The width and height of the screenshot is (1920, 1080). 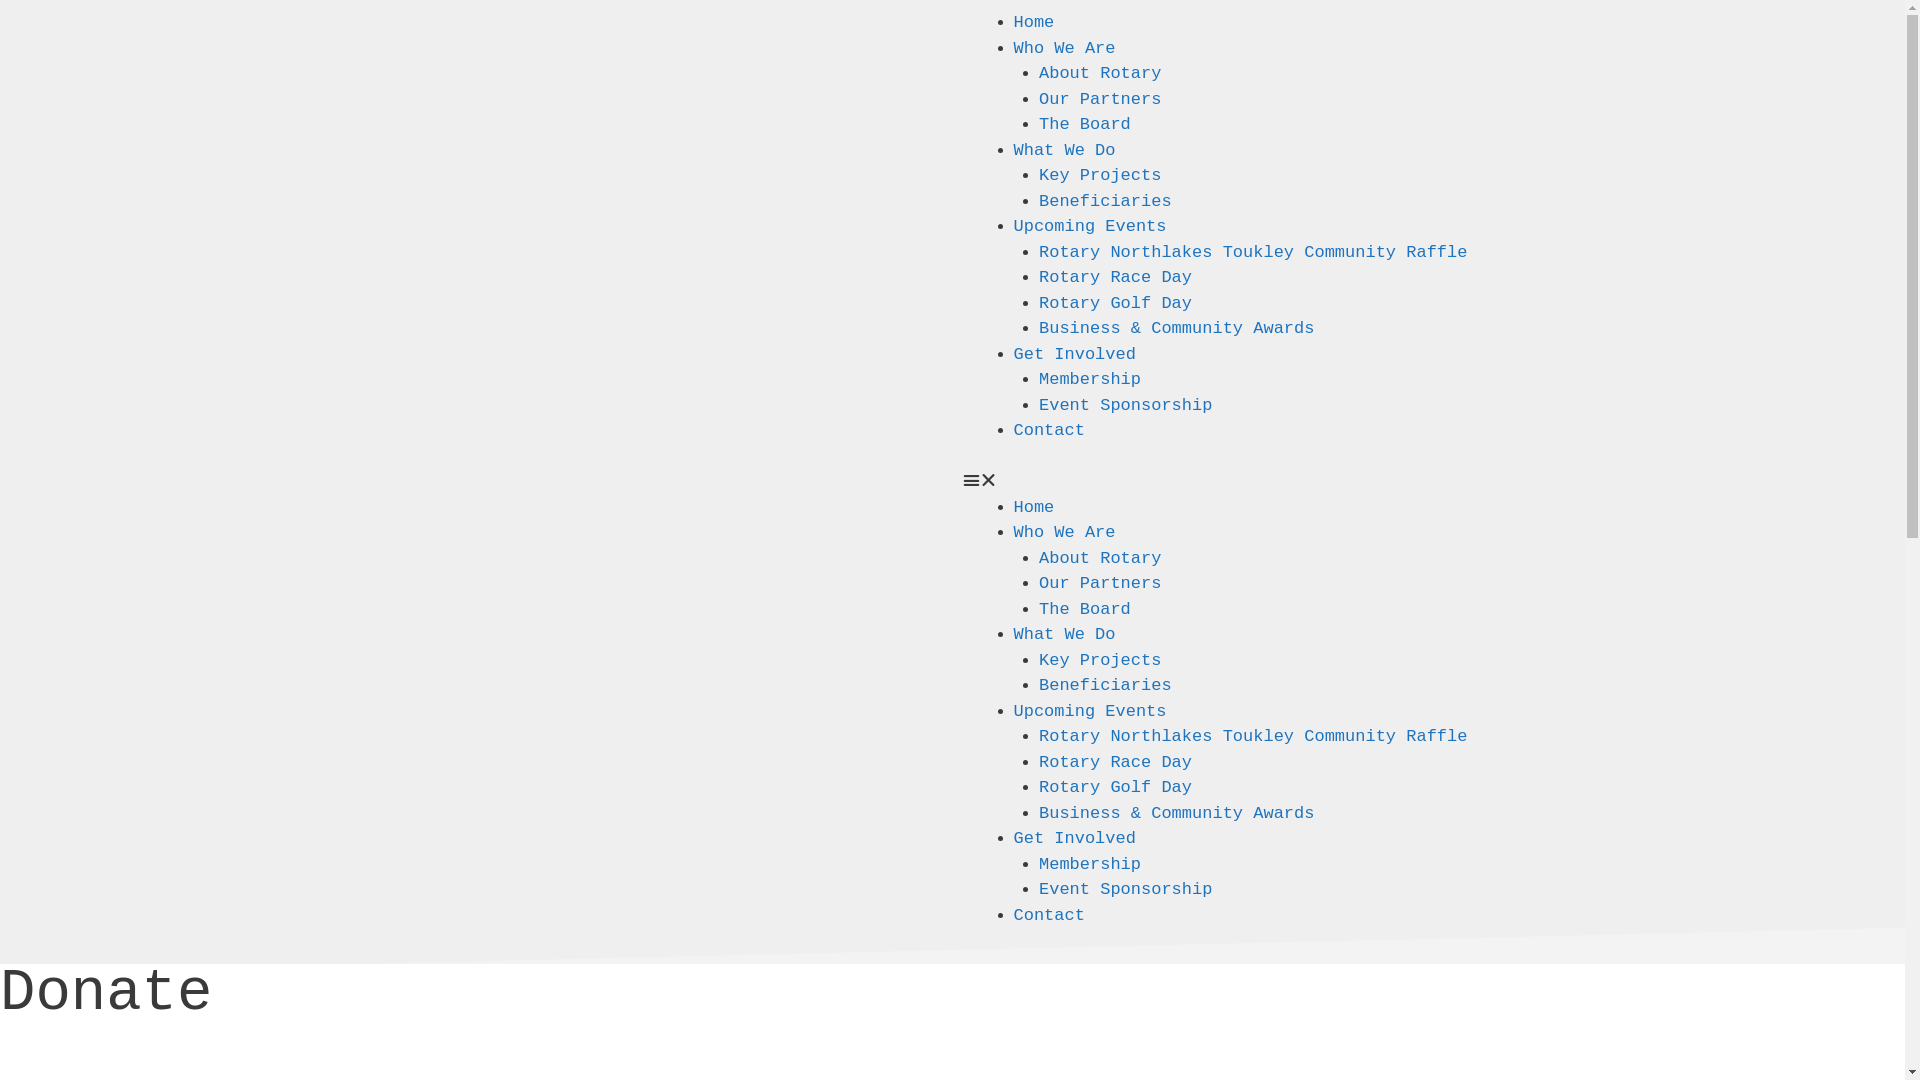 What do you see at coordinates (1126, 890) in the screenshot?
I see `Event Sponsorship` at bounding box center [1126, 890].